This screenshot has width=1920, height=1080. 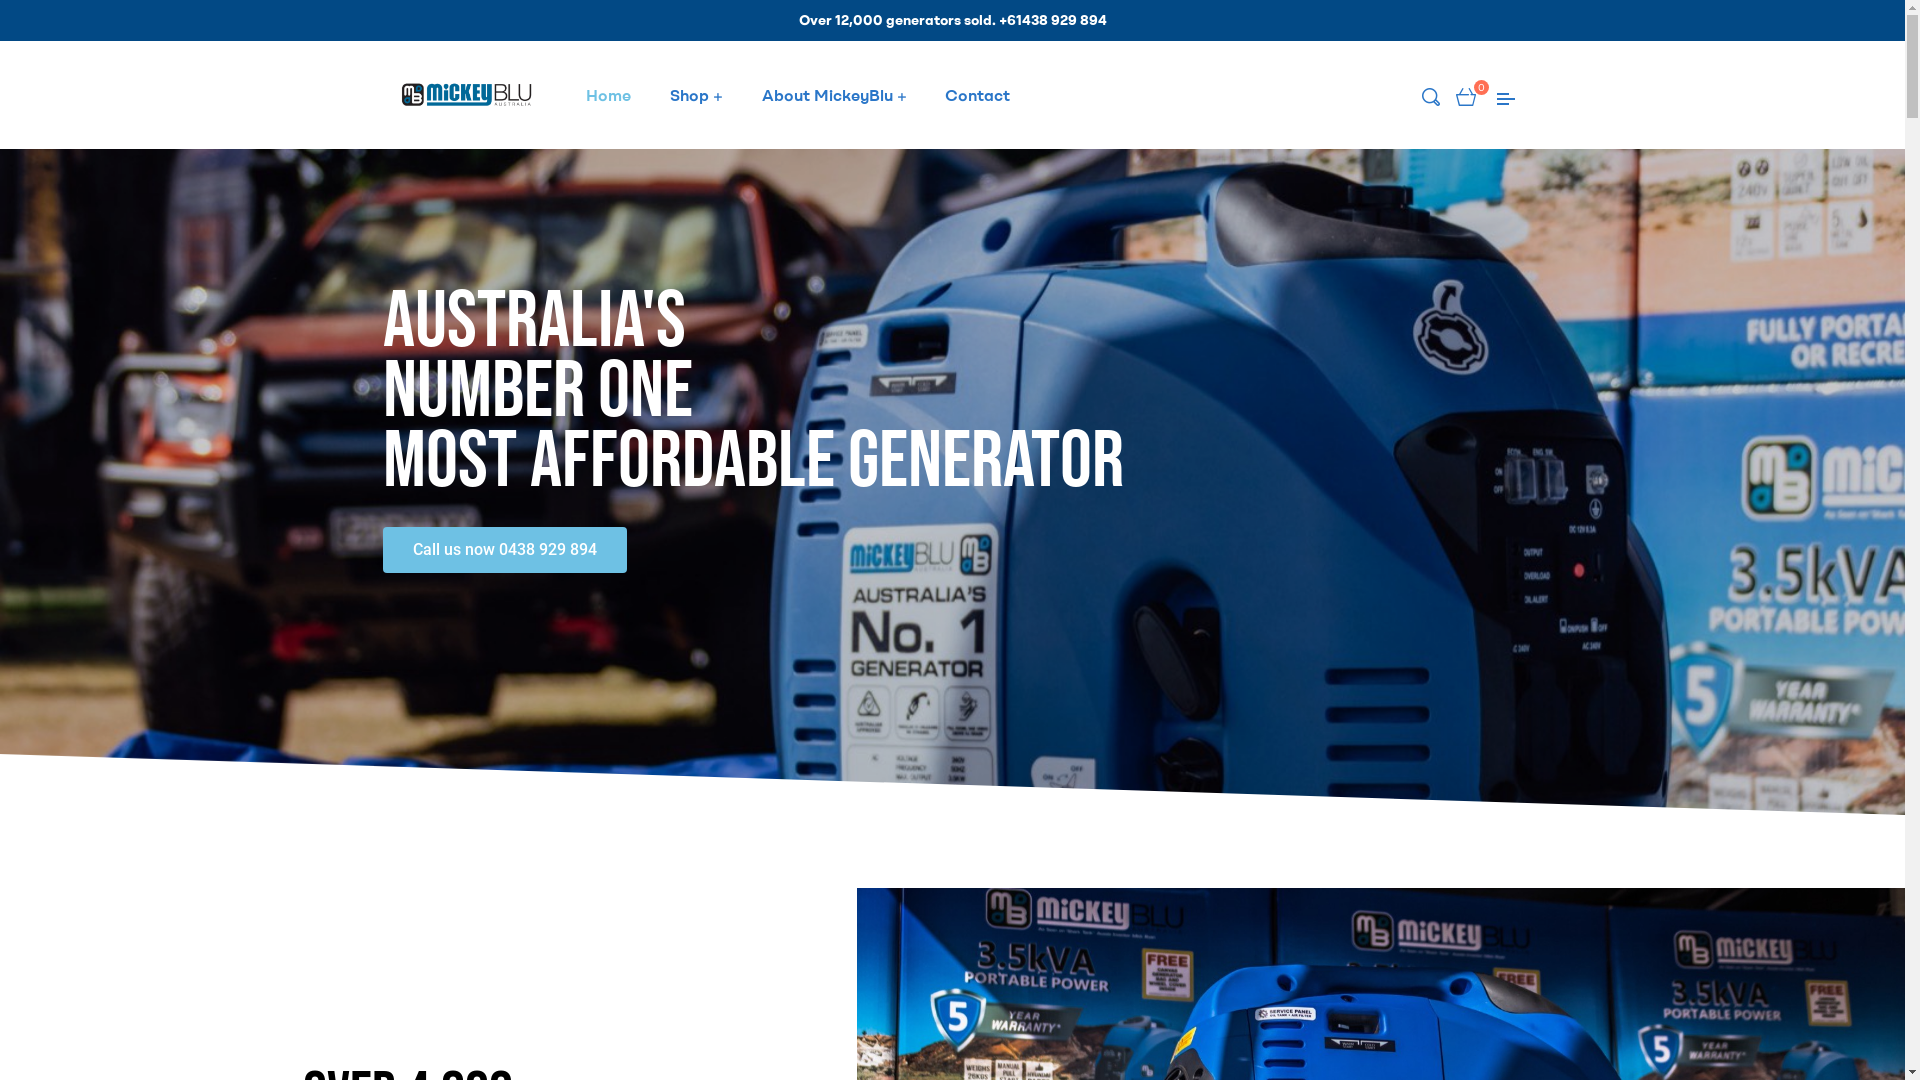 I want to click on 0, so click(x=1466, y=95).